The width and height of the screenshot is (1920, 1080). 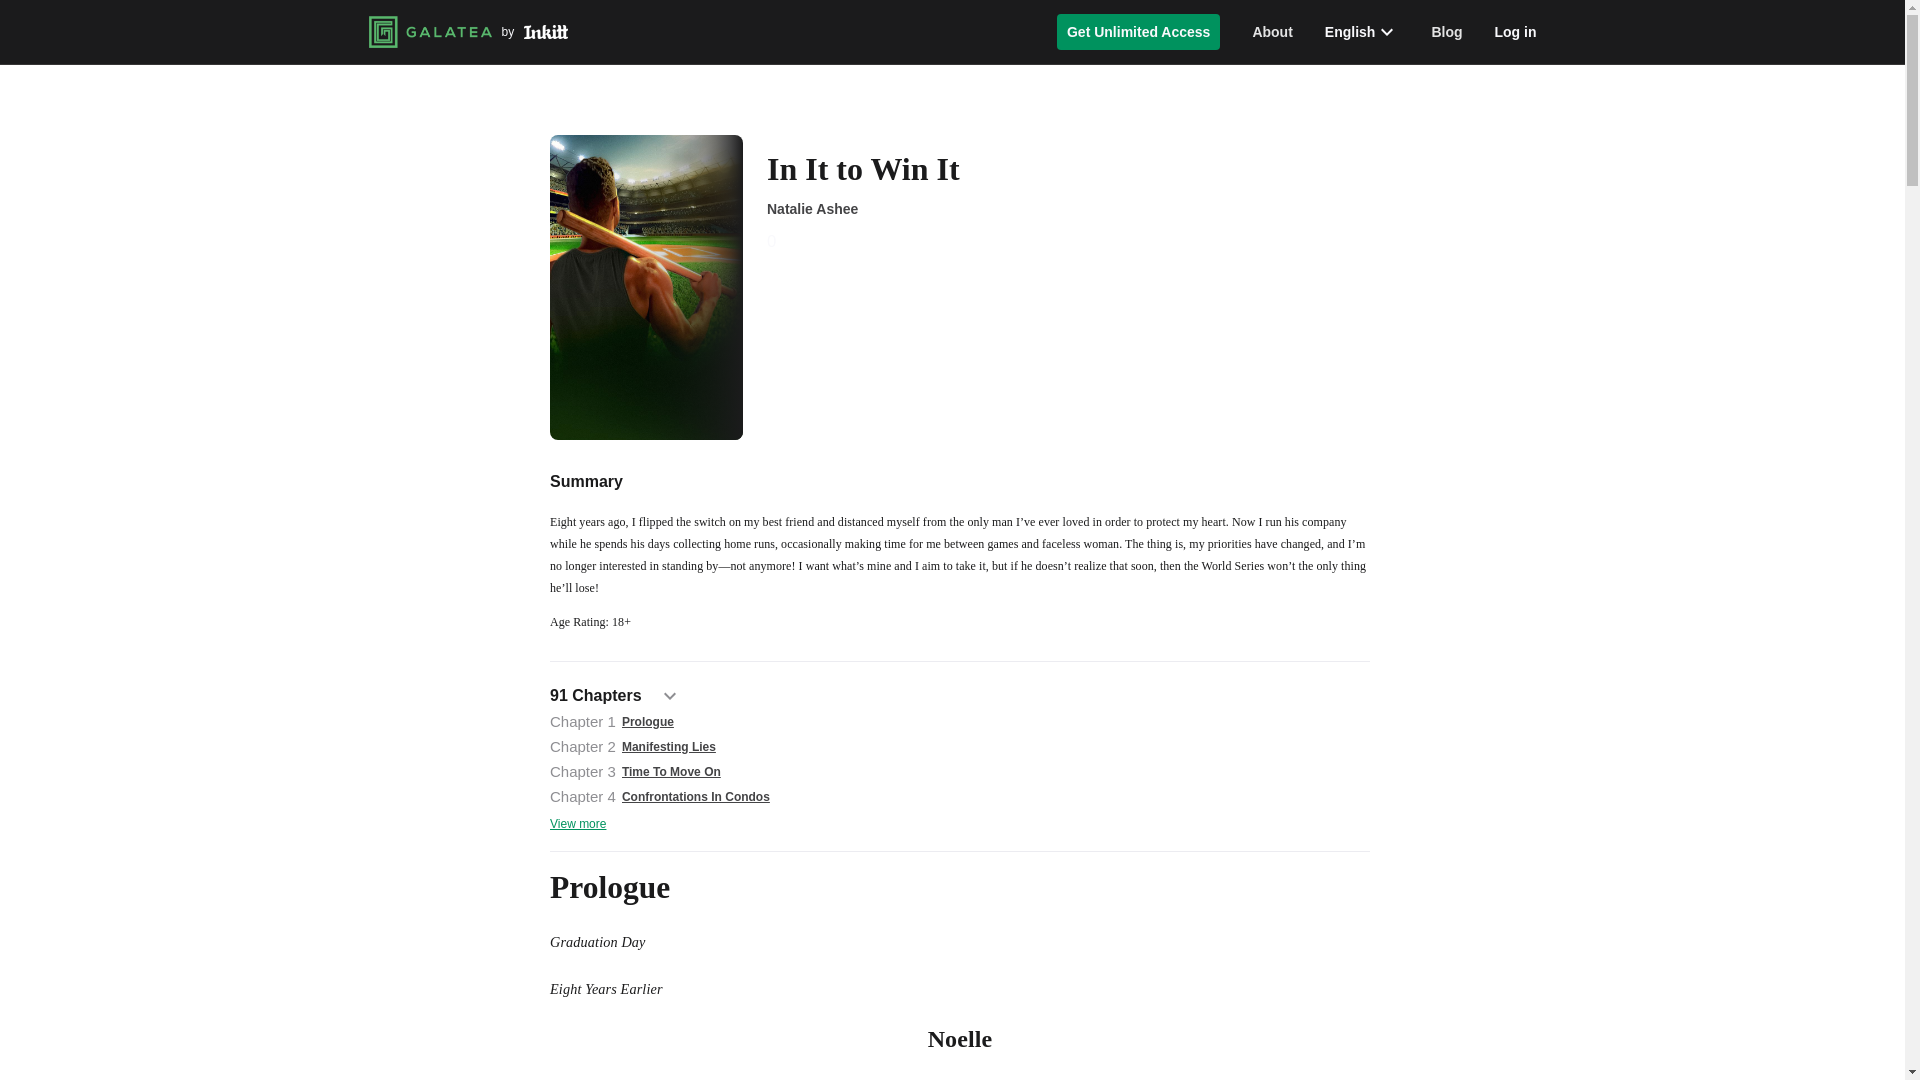 What do you see at coordinates (1362, 32) in the screenshot?
I see `English` at bounding box center [1362, 32].